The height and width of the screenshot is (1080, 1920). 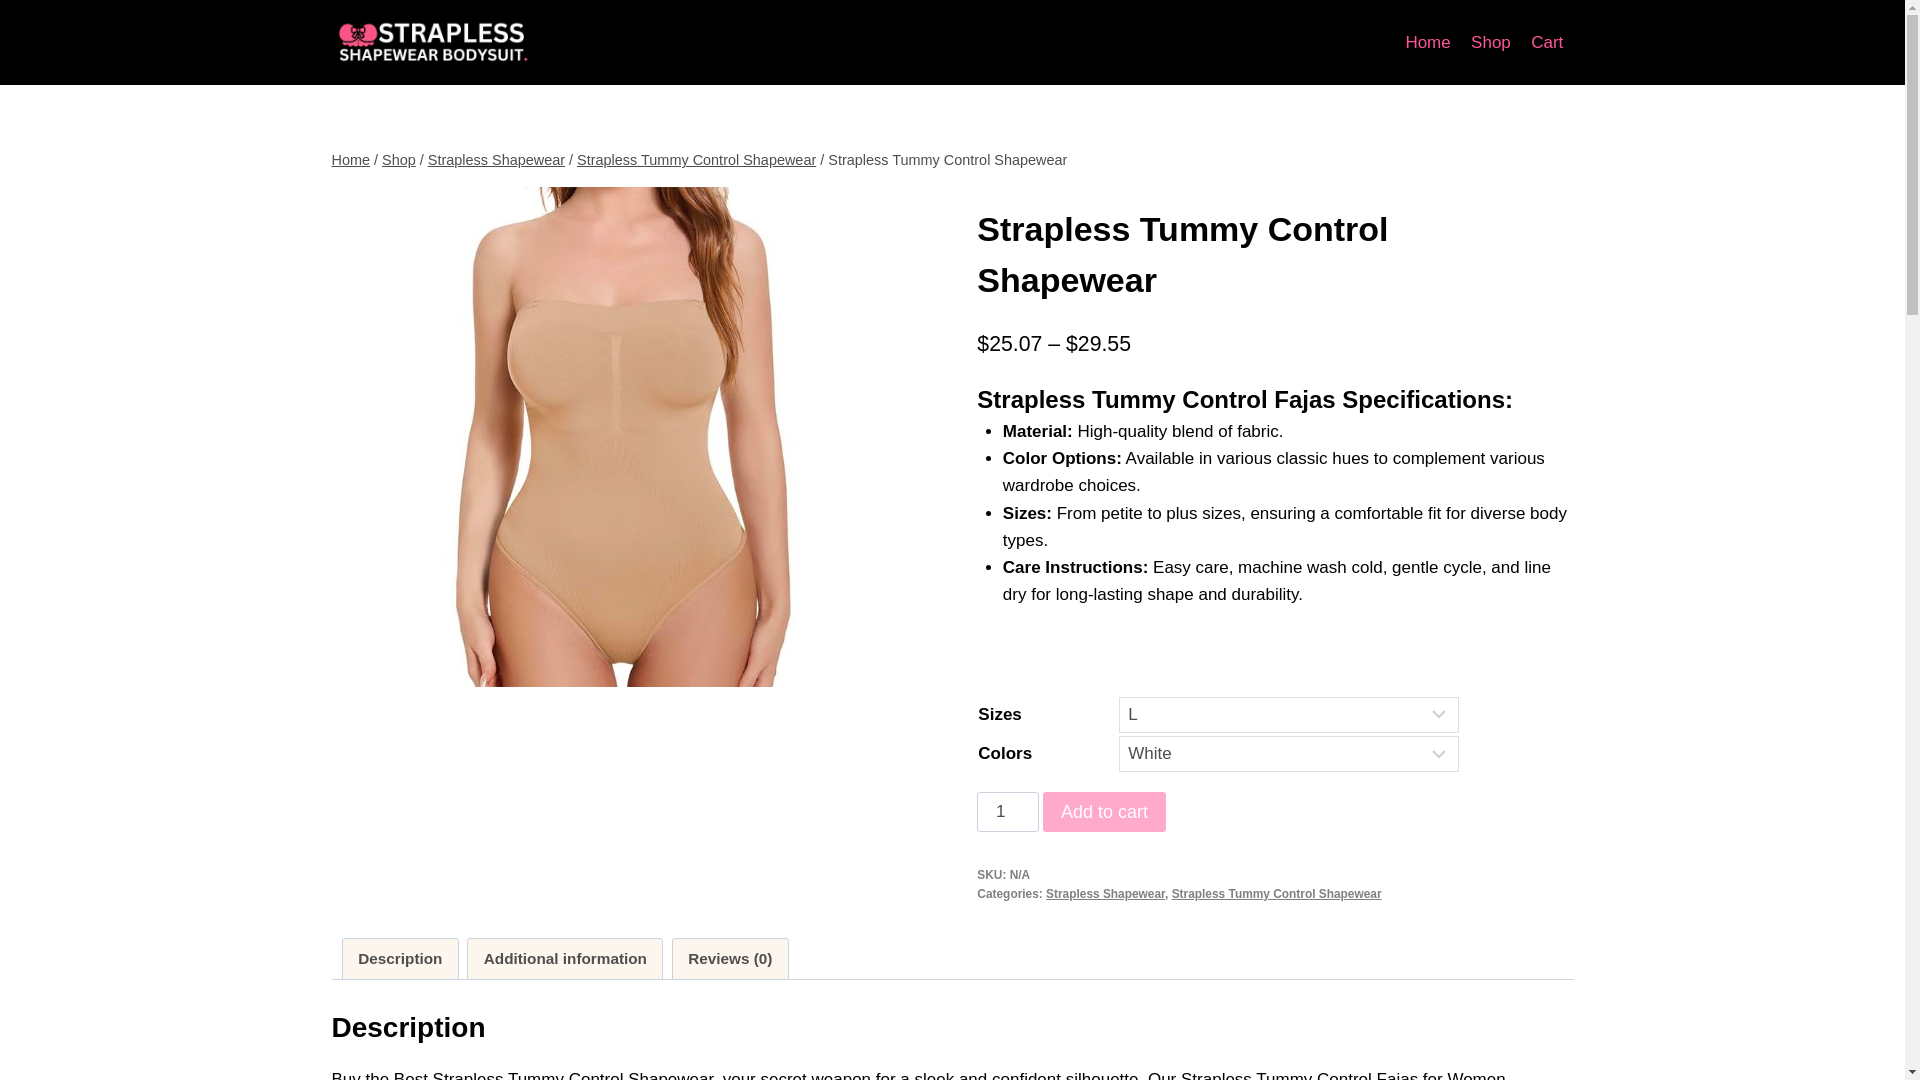 I want to click on Shop, so click(x=1490, y=42).